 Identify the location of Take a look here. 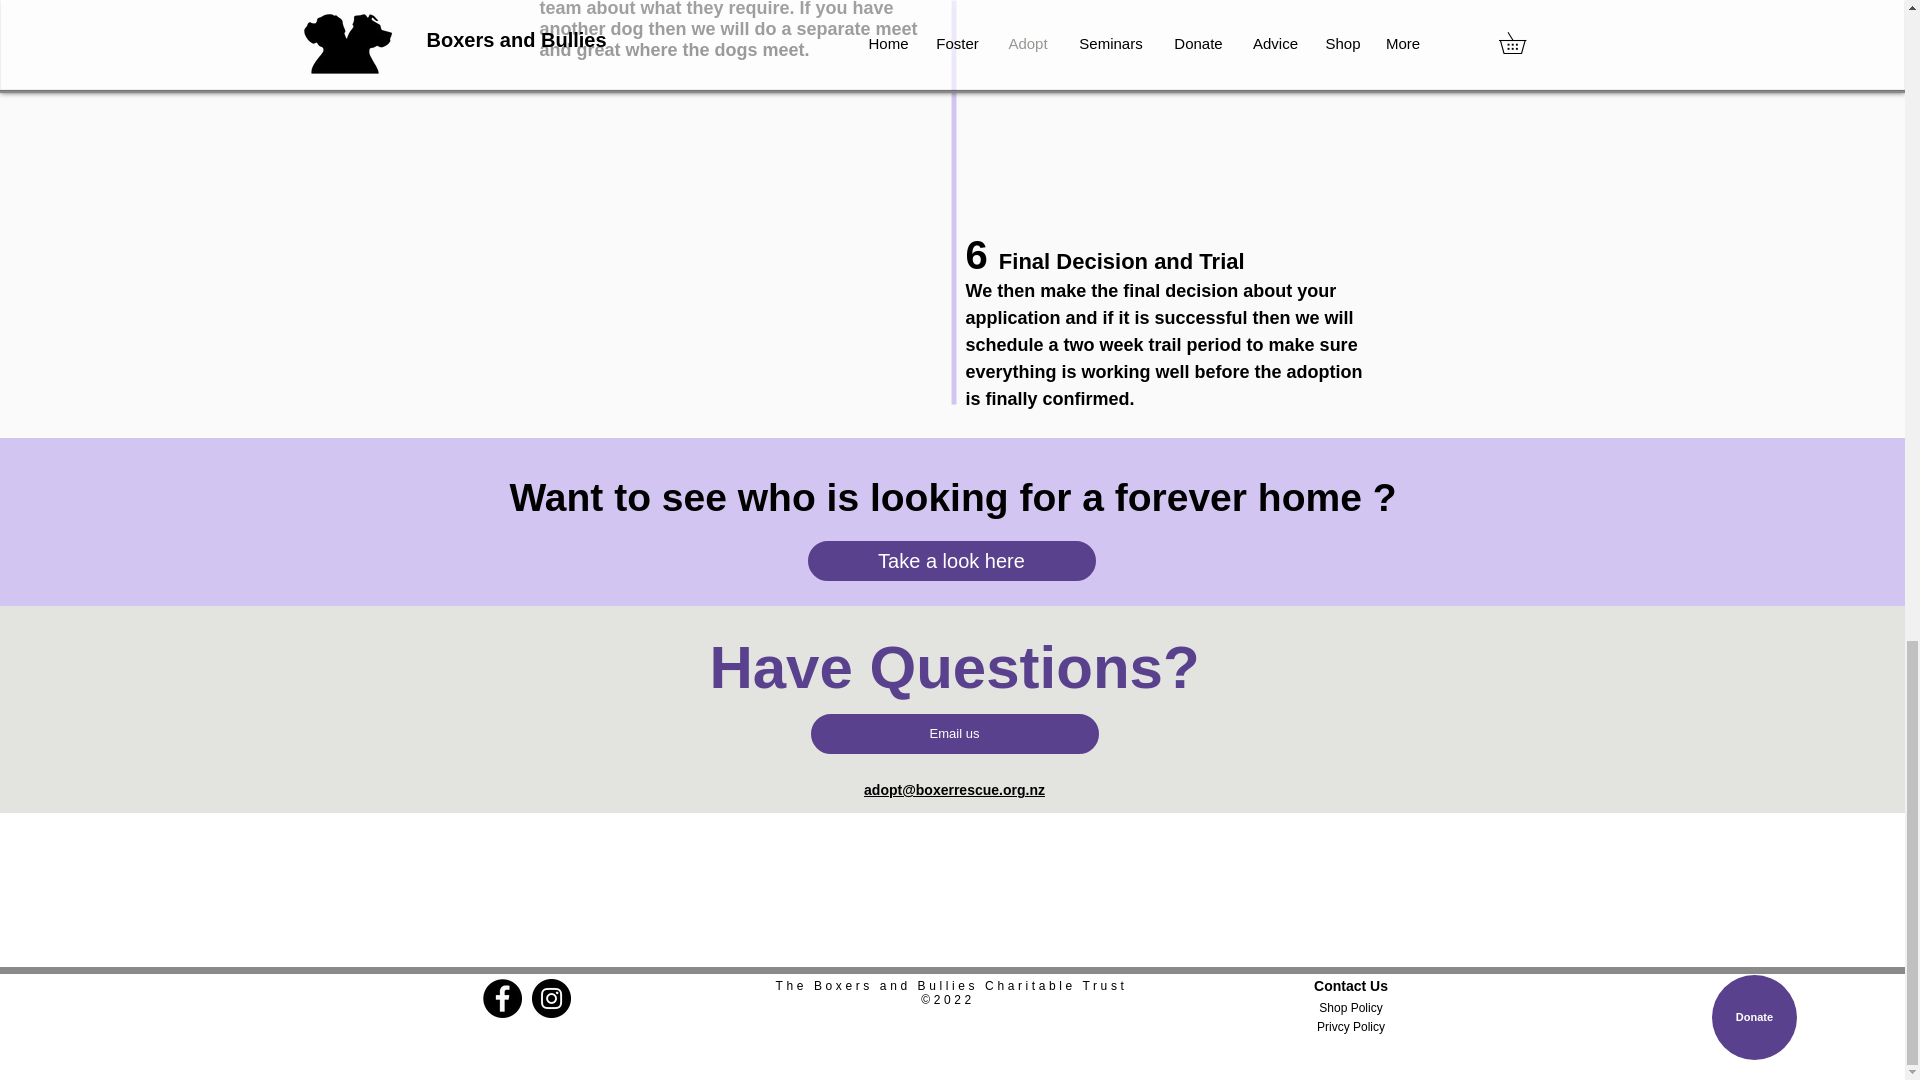
(952, 561).